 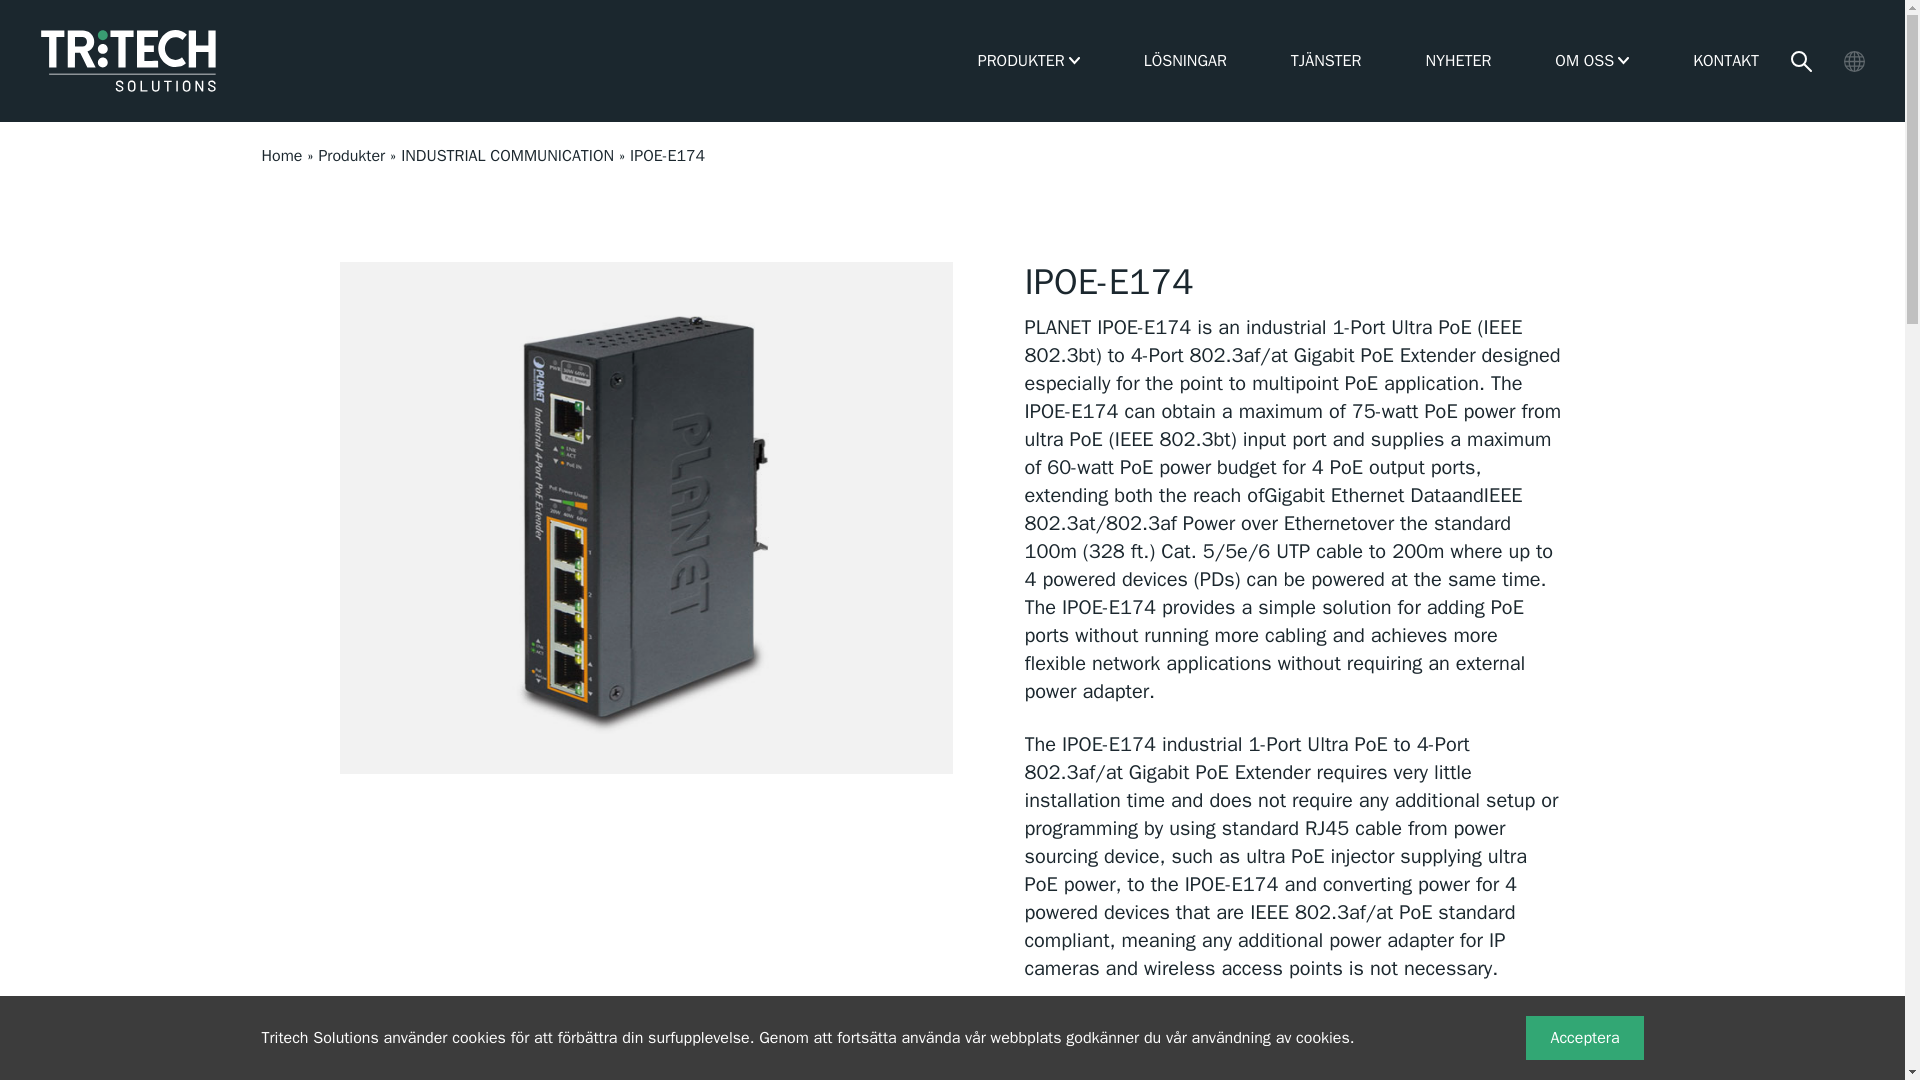 What do you see at coordinates (508, 156) in the screenshot?
I see `INDUSTRIAL COMMUNICATION` at bounding box center [508, 156].